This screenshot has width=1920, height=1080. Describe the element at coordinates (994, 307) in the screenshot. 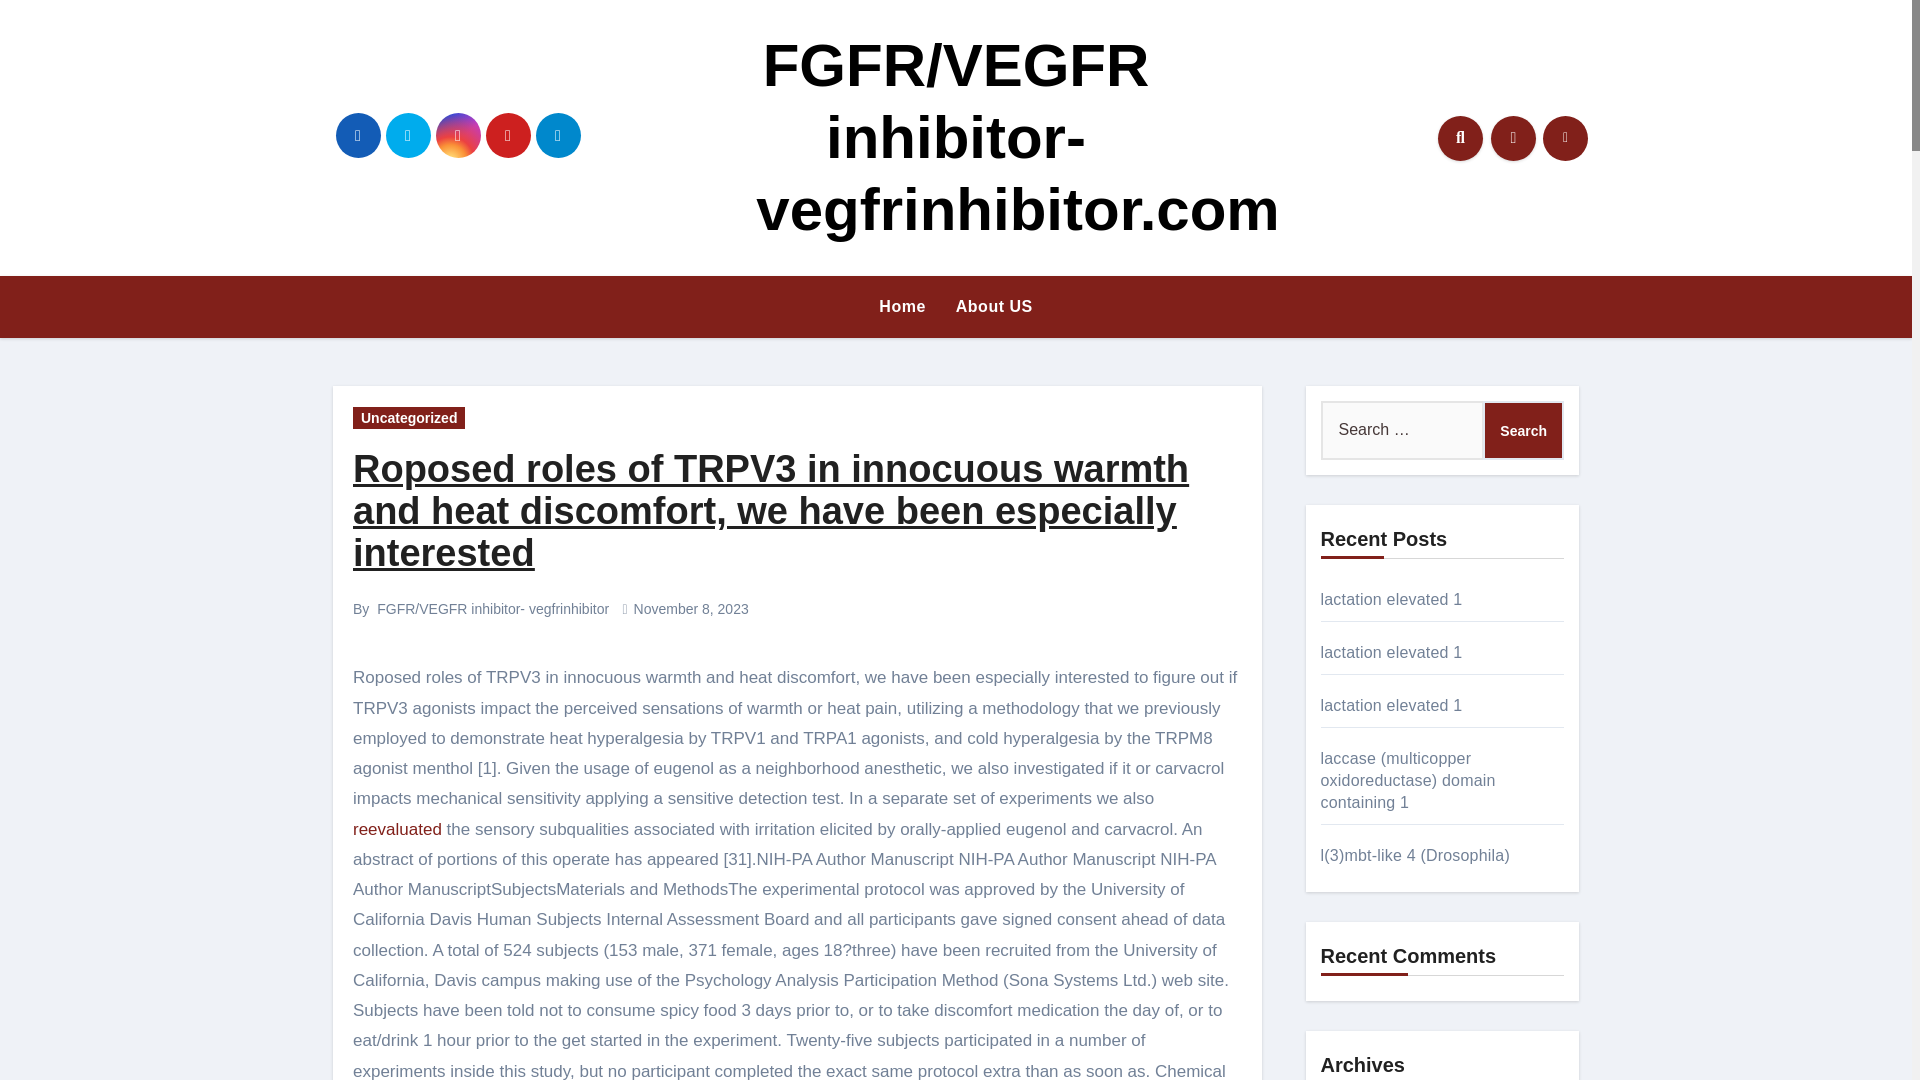

I see `About US` at that location.